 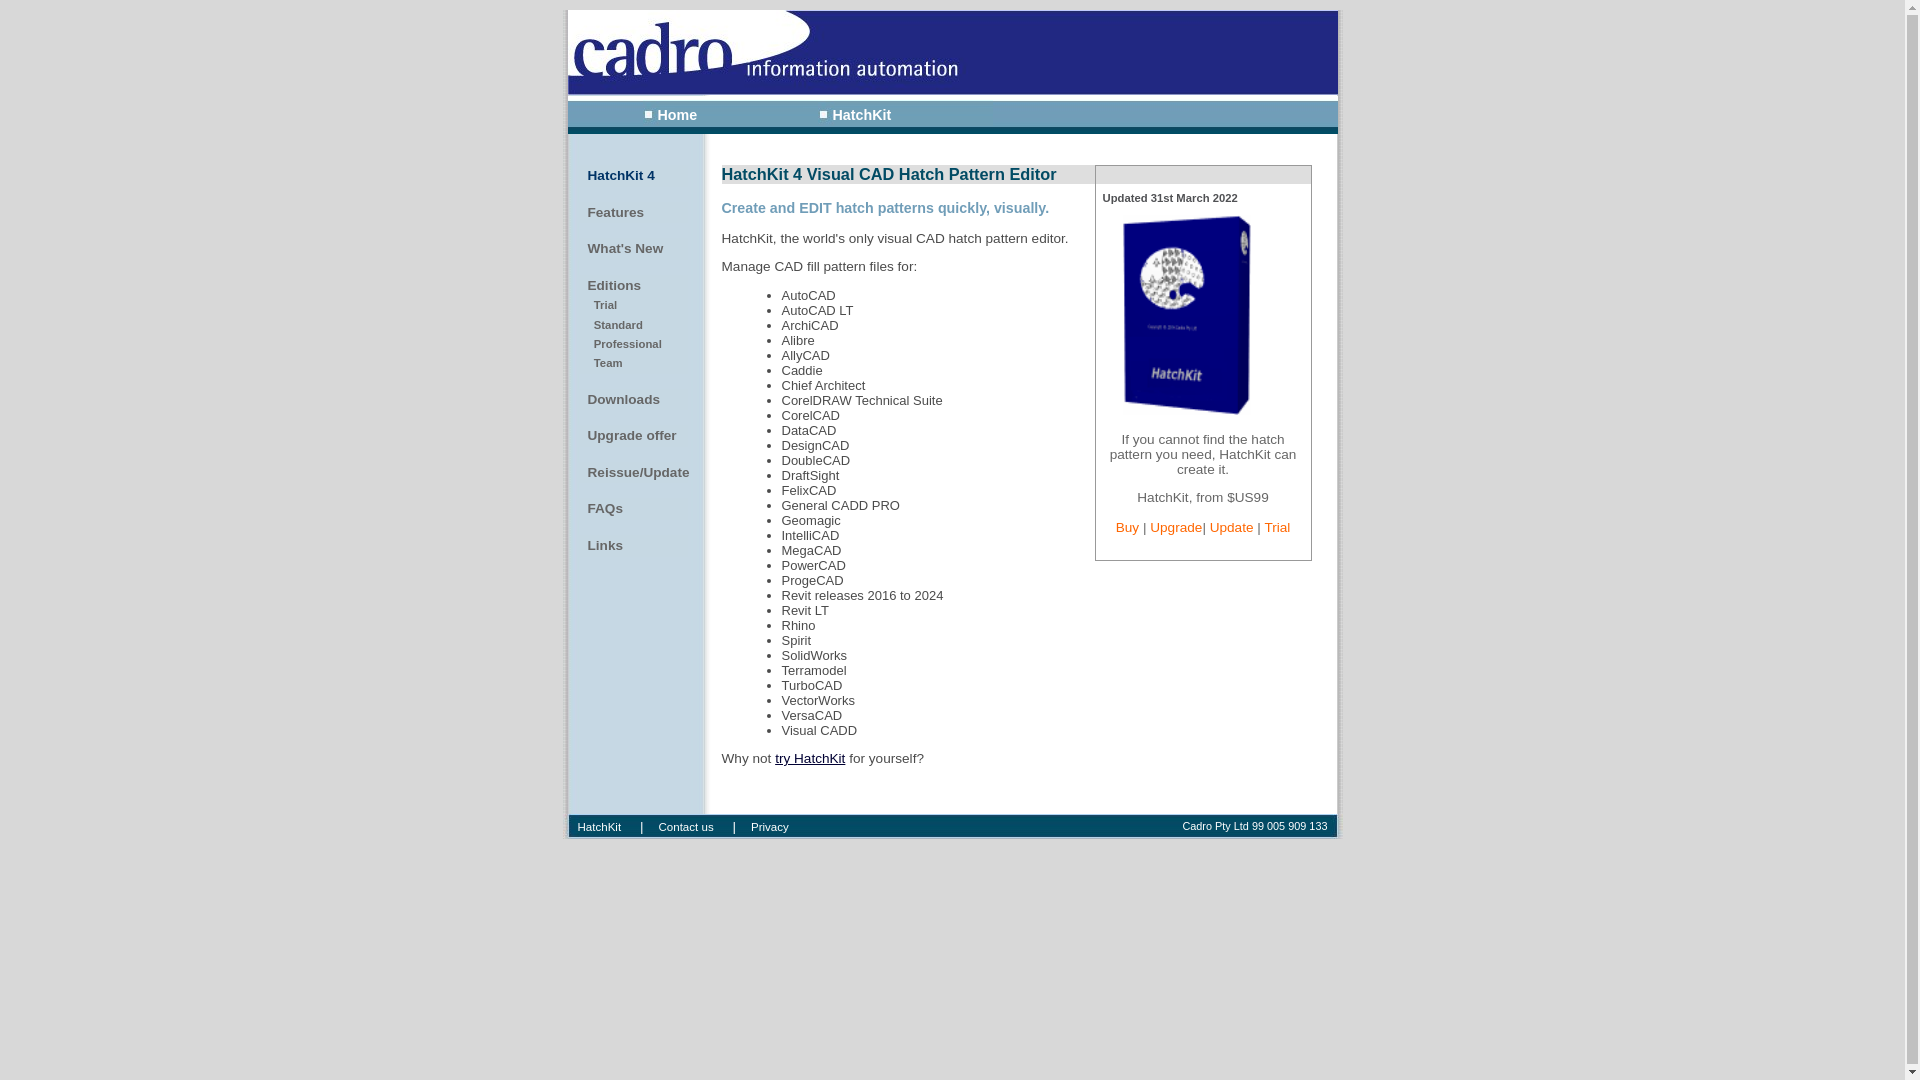 I want to click on FAQs, so click(x=633, y=509).